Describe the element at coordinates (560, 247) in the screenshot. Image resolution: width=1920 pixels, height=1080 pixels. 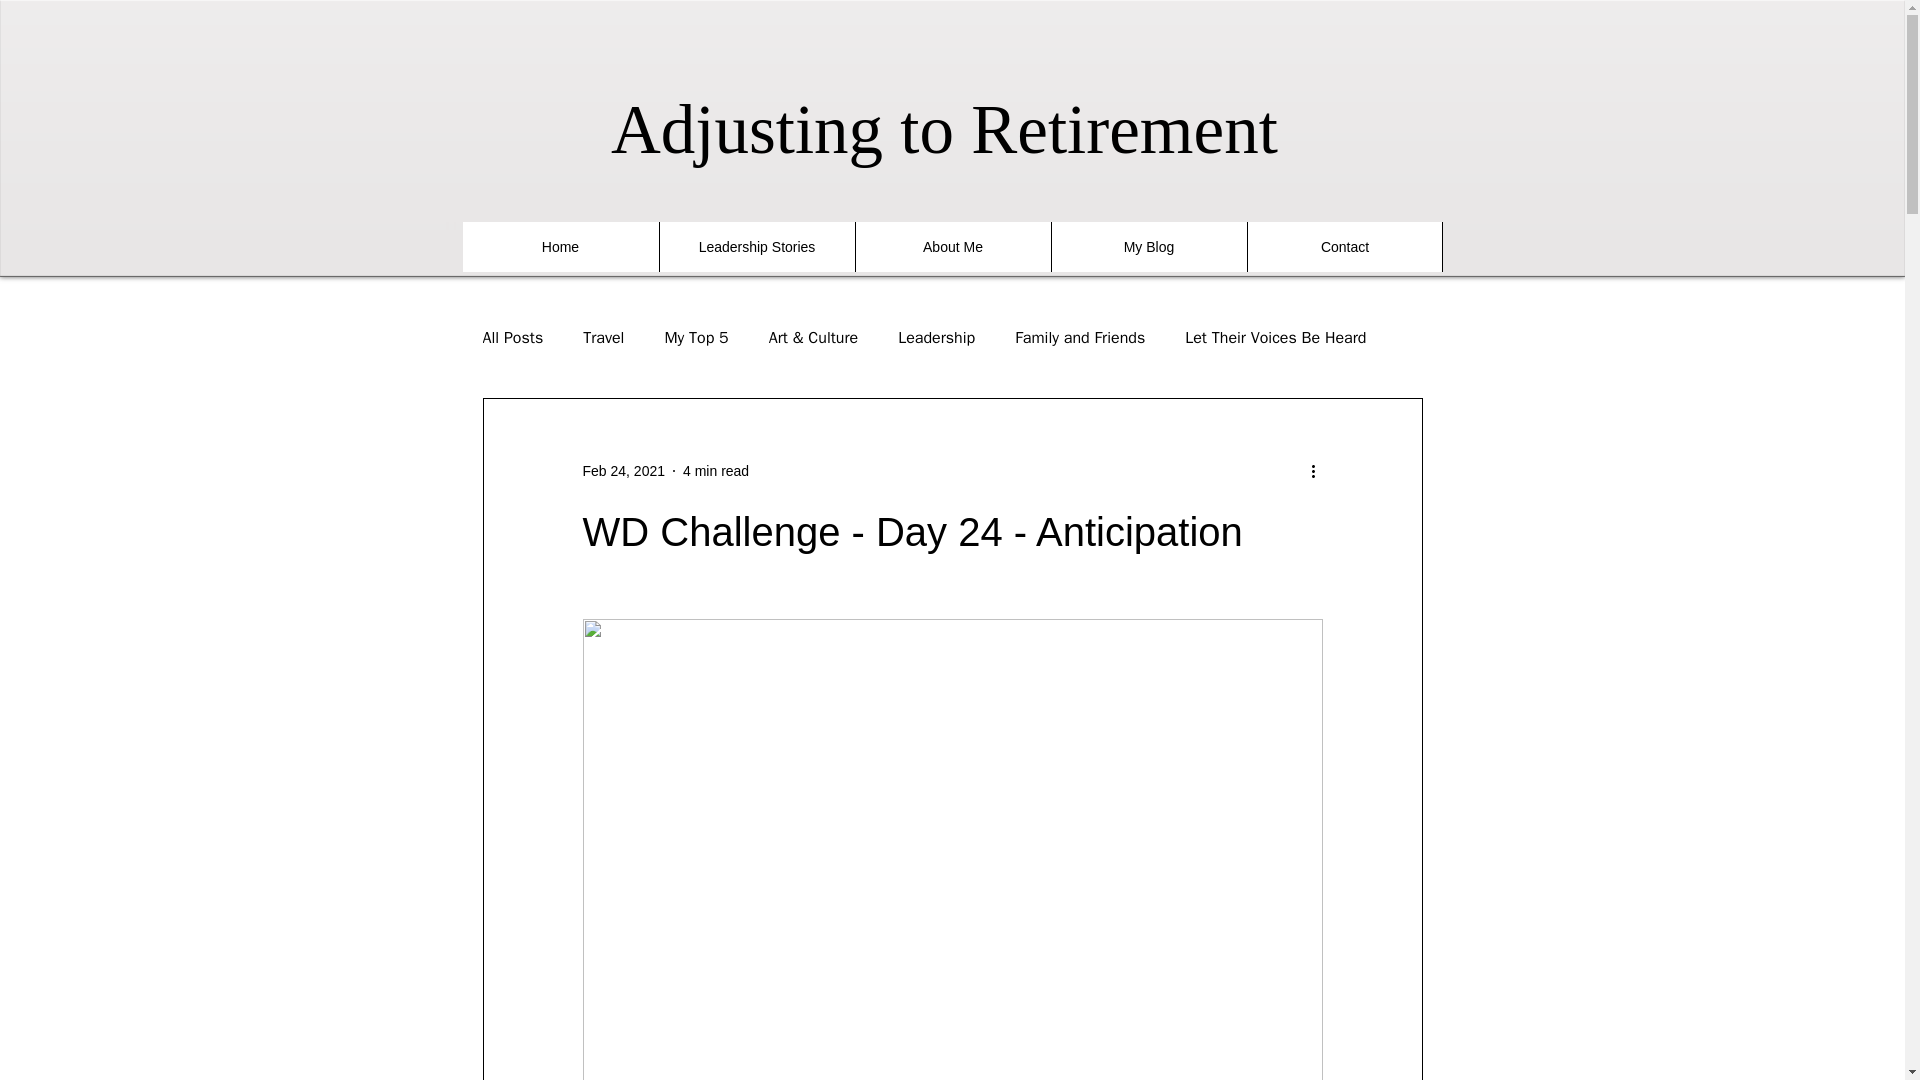
I see `Home` at that location.